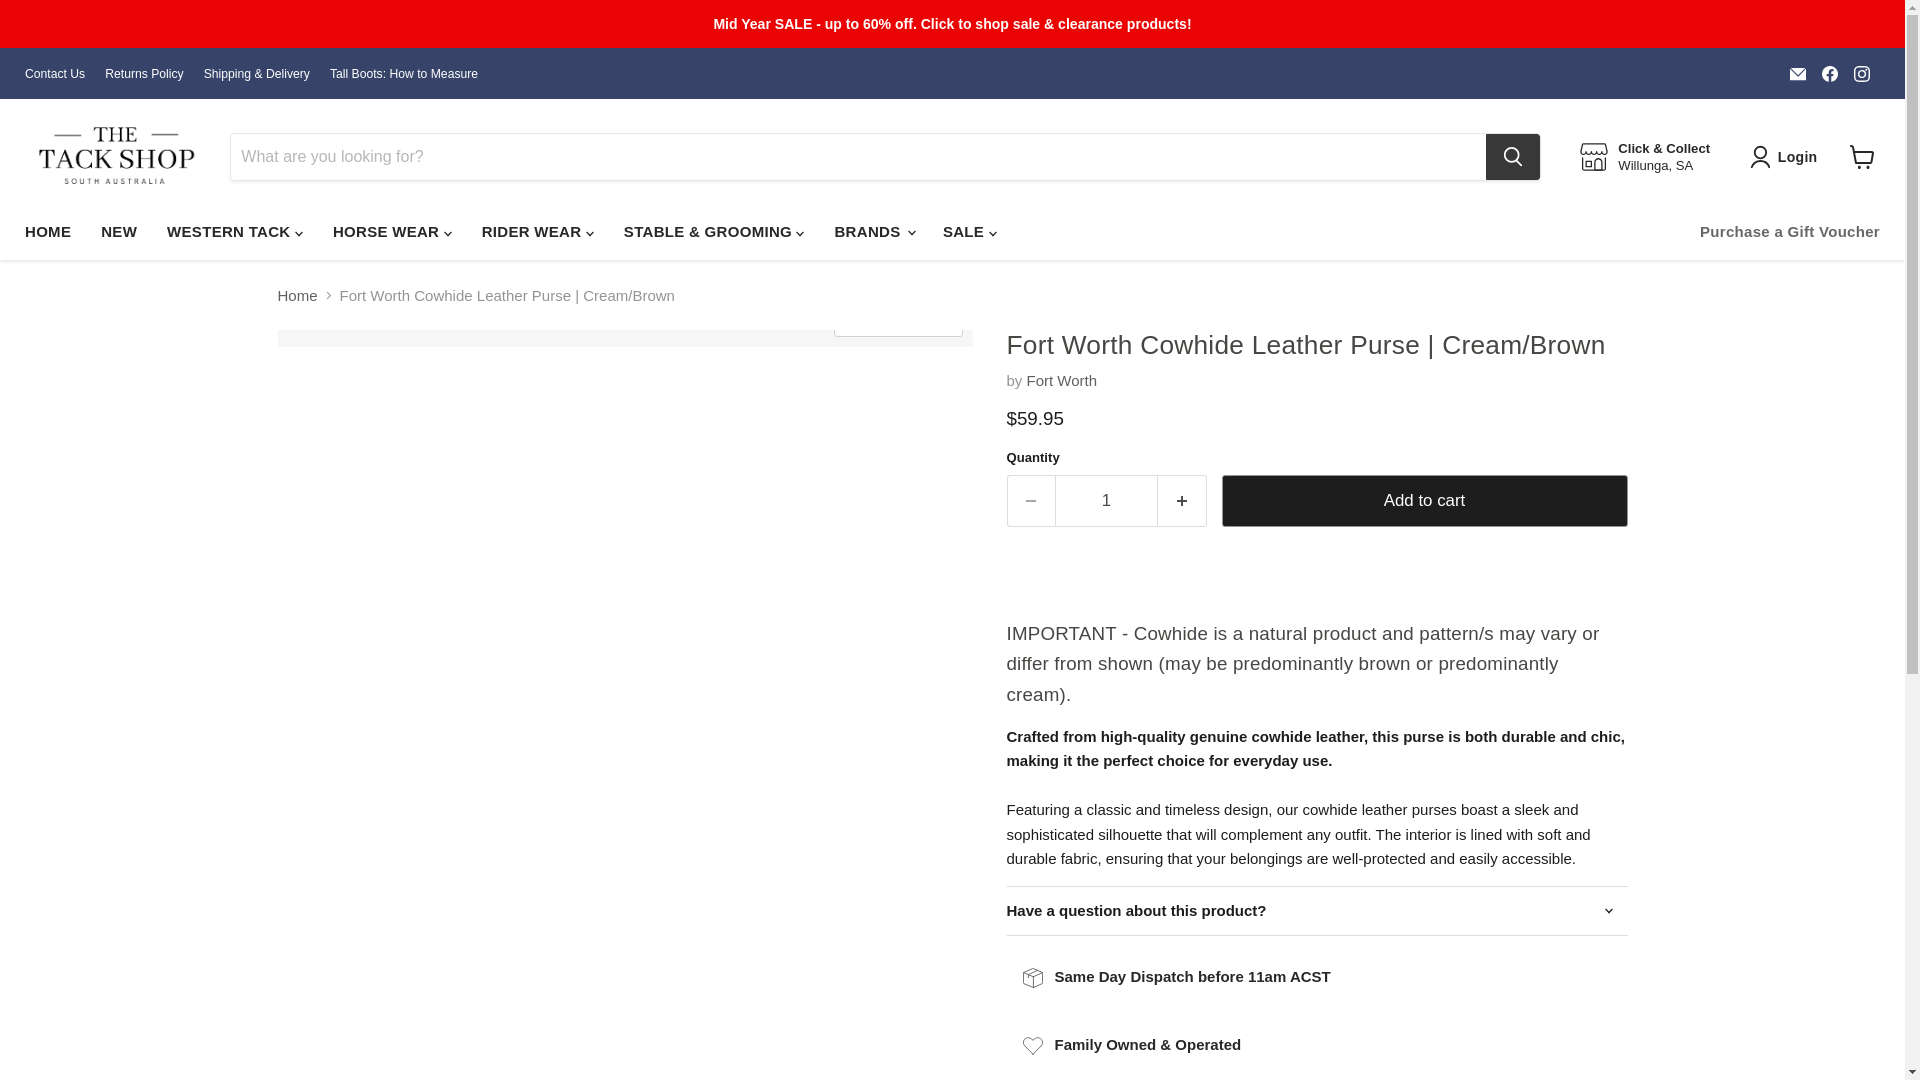 The height and width of the screenshot is (1080, 1920). I want to click on Email The Tack Shop, so click(1798, 74).